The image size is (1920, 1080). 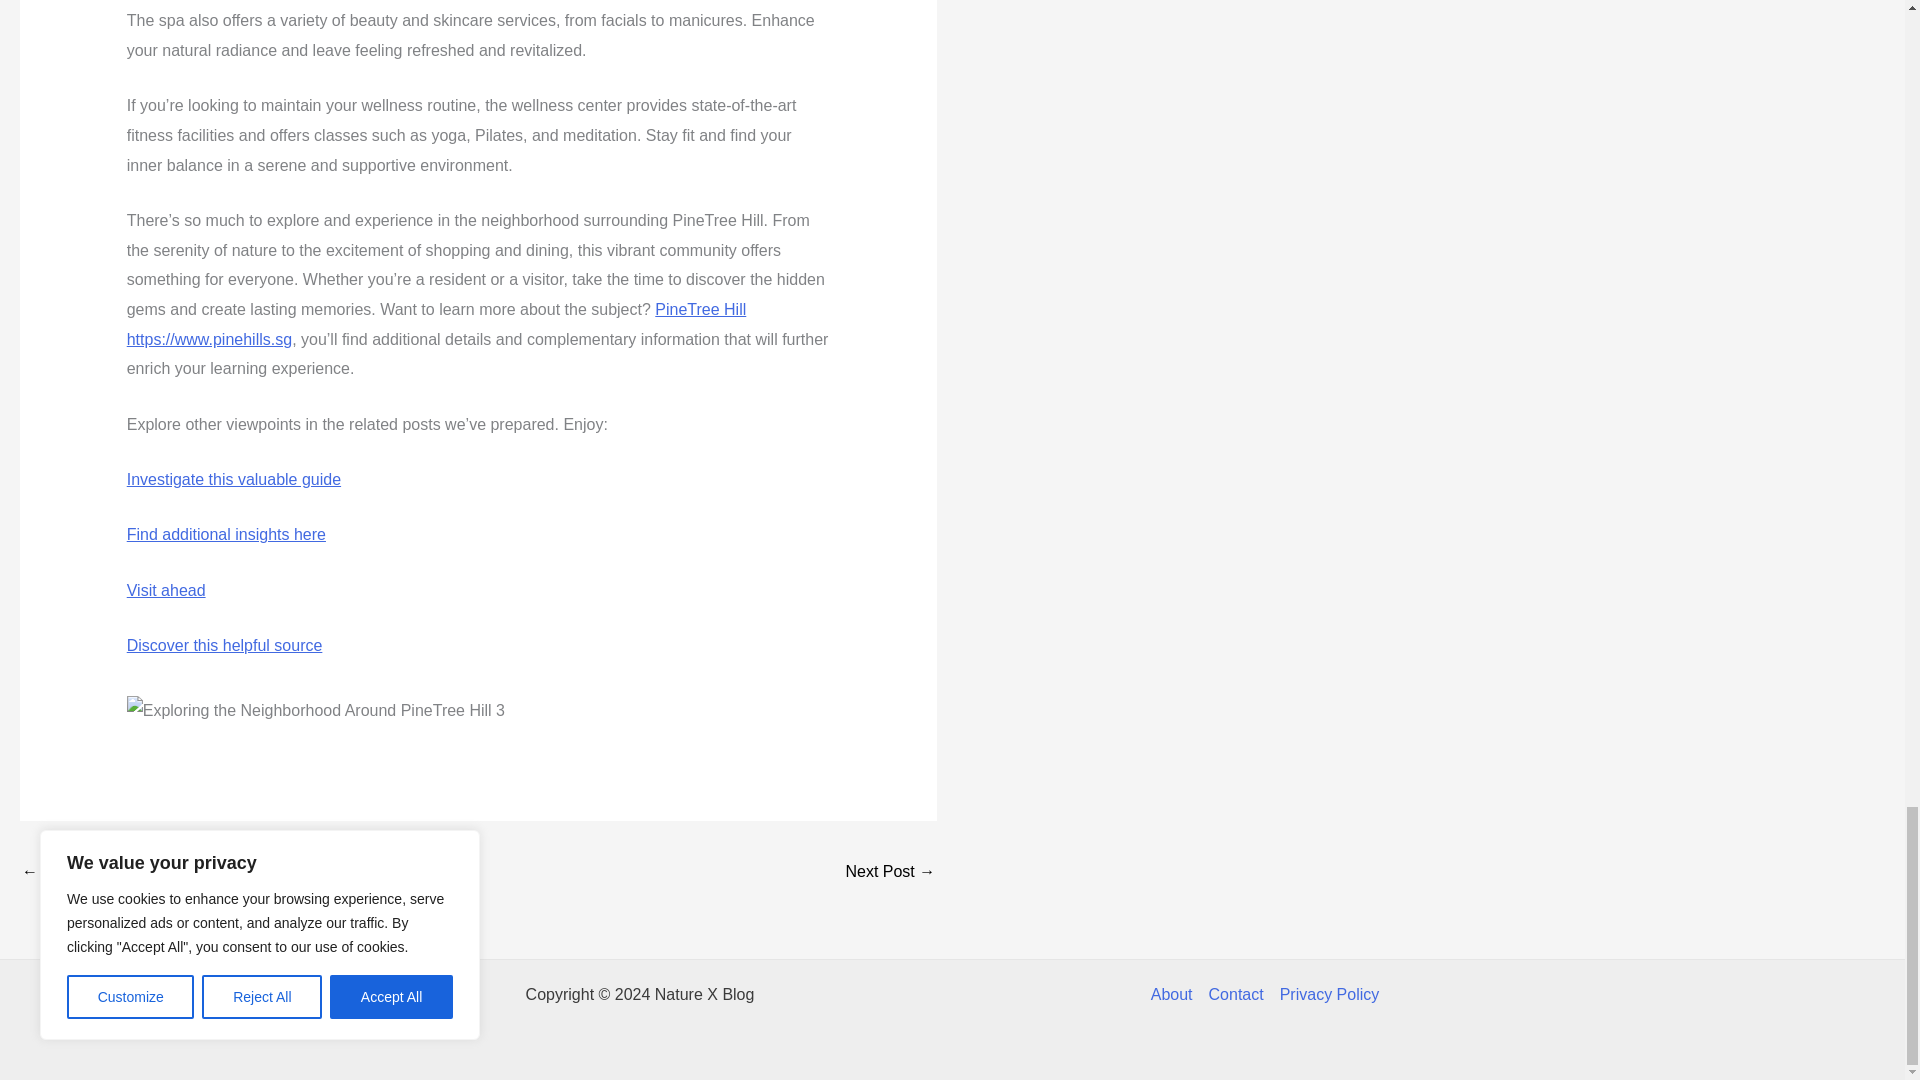 I want to click on Discover this helpful source, so click(x=224, y=646).